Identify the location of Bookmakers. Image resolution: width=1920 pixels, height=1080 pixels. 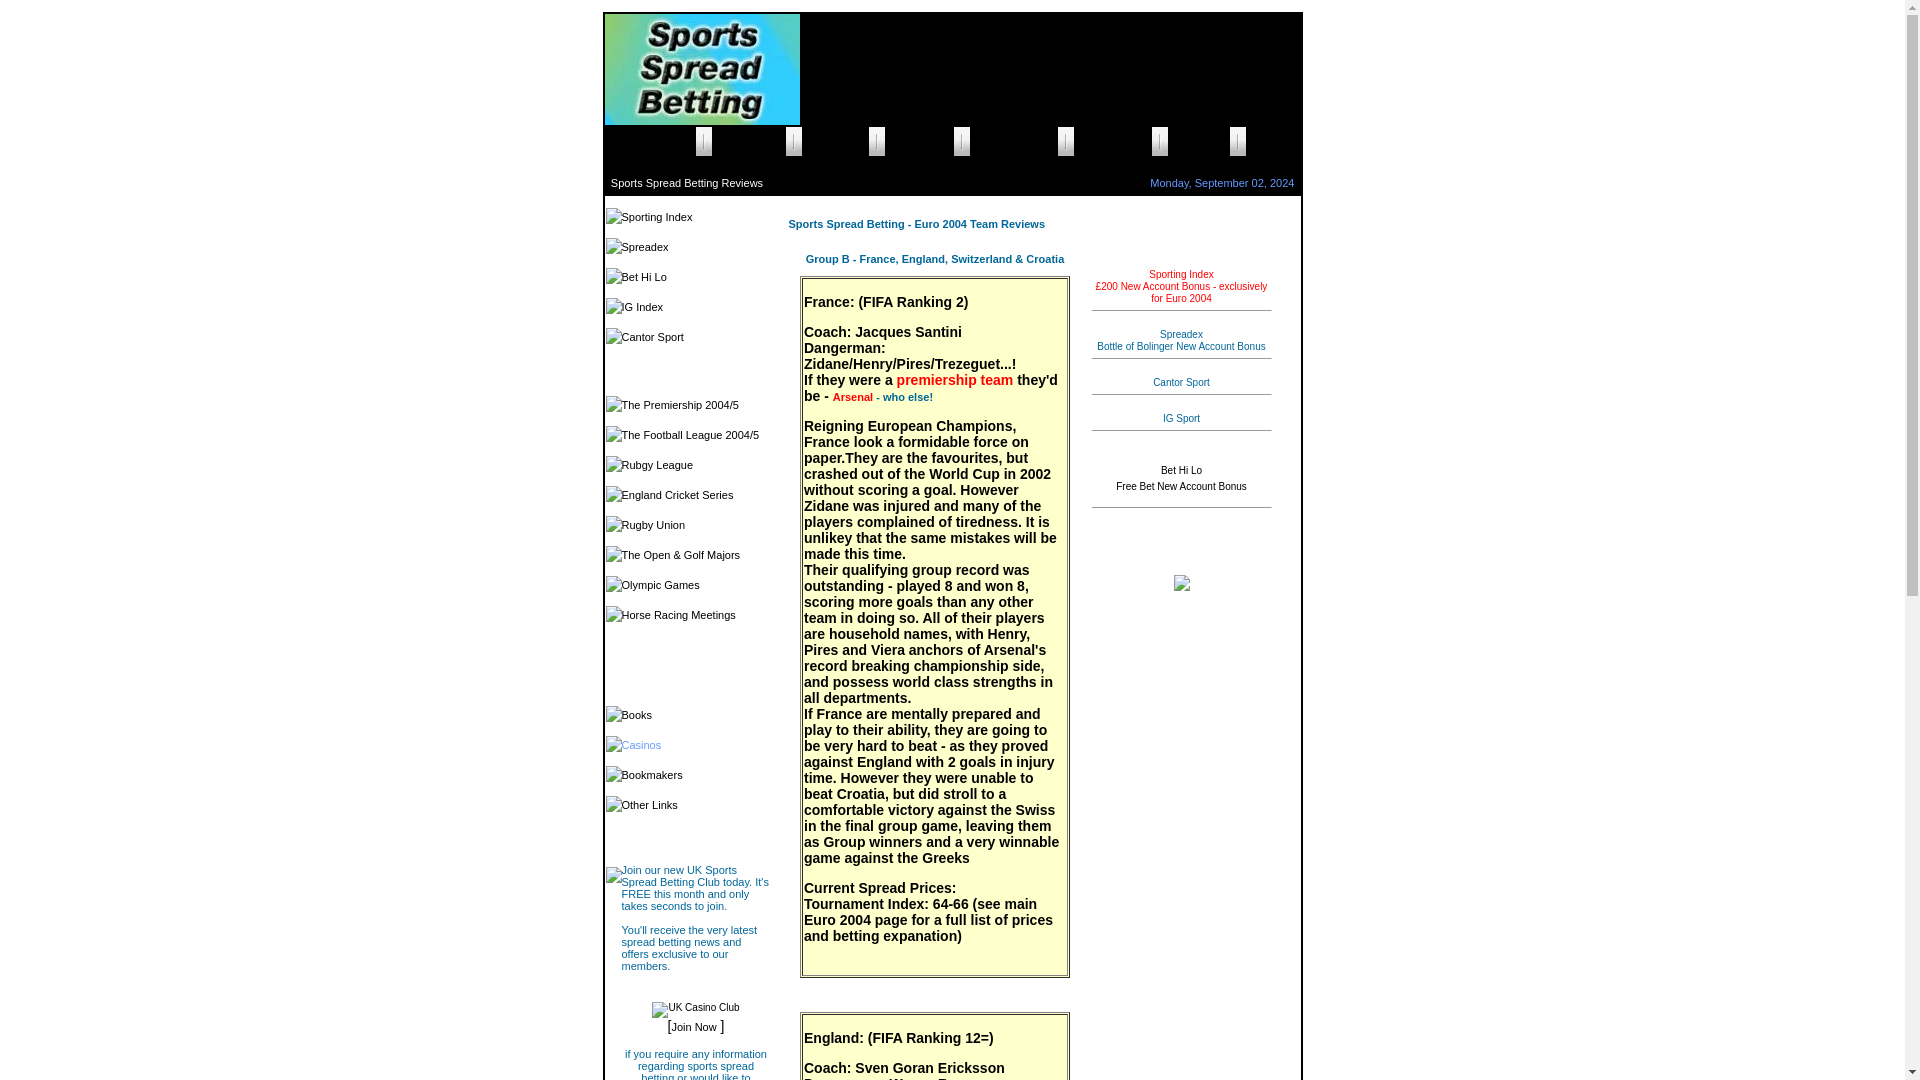
(652, 774).